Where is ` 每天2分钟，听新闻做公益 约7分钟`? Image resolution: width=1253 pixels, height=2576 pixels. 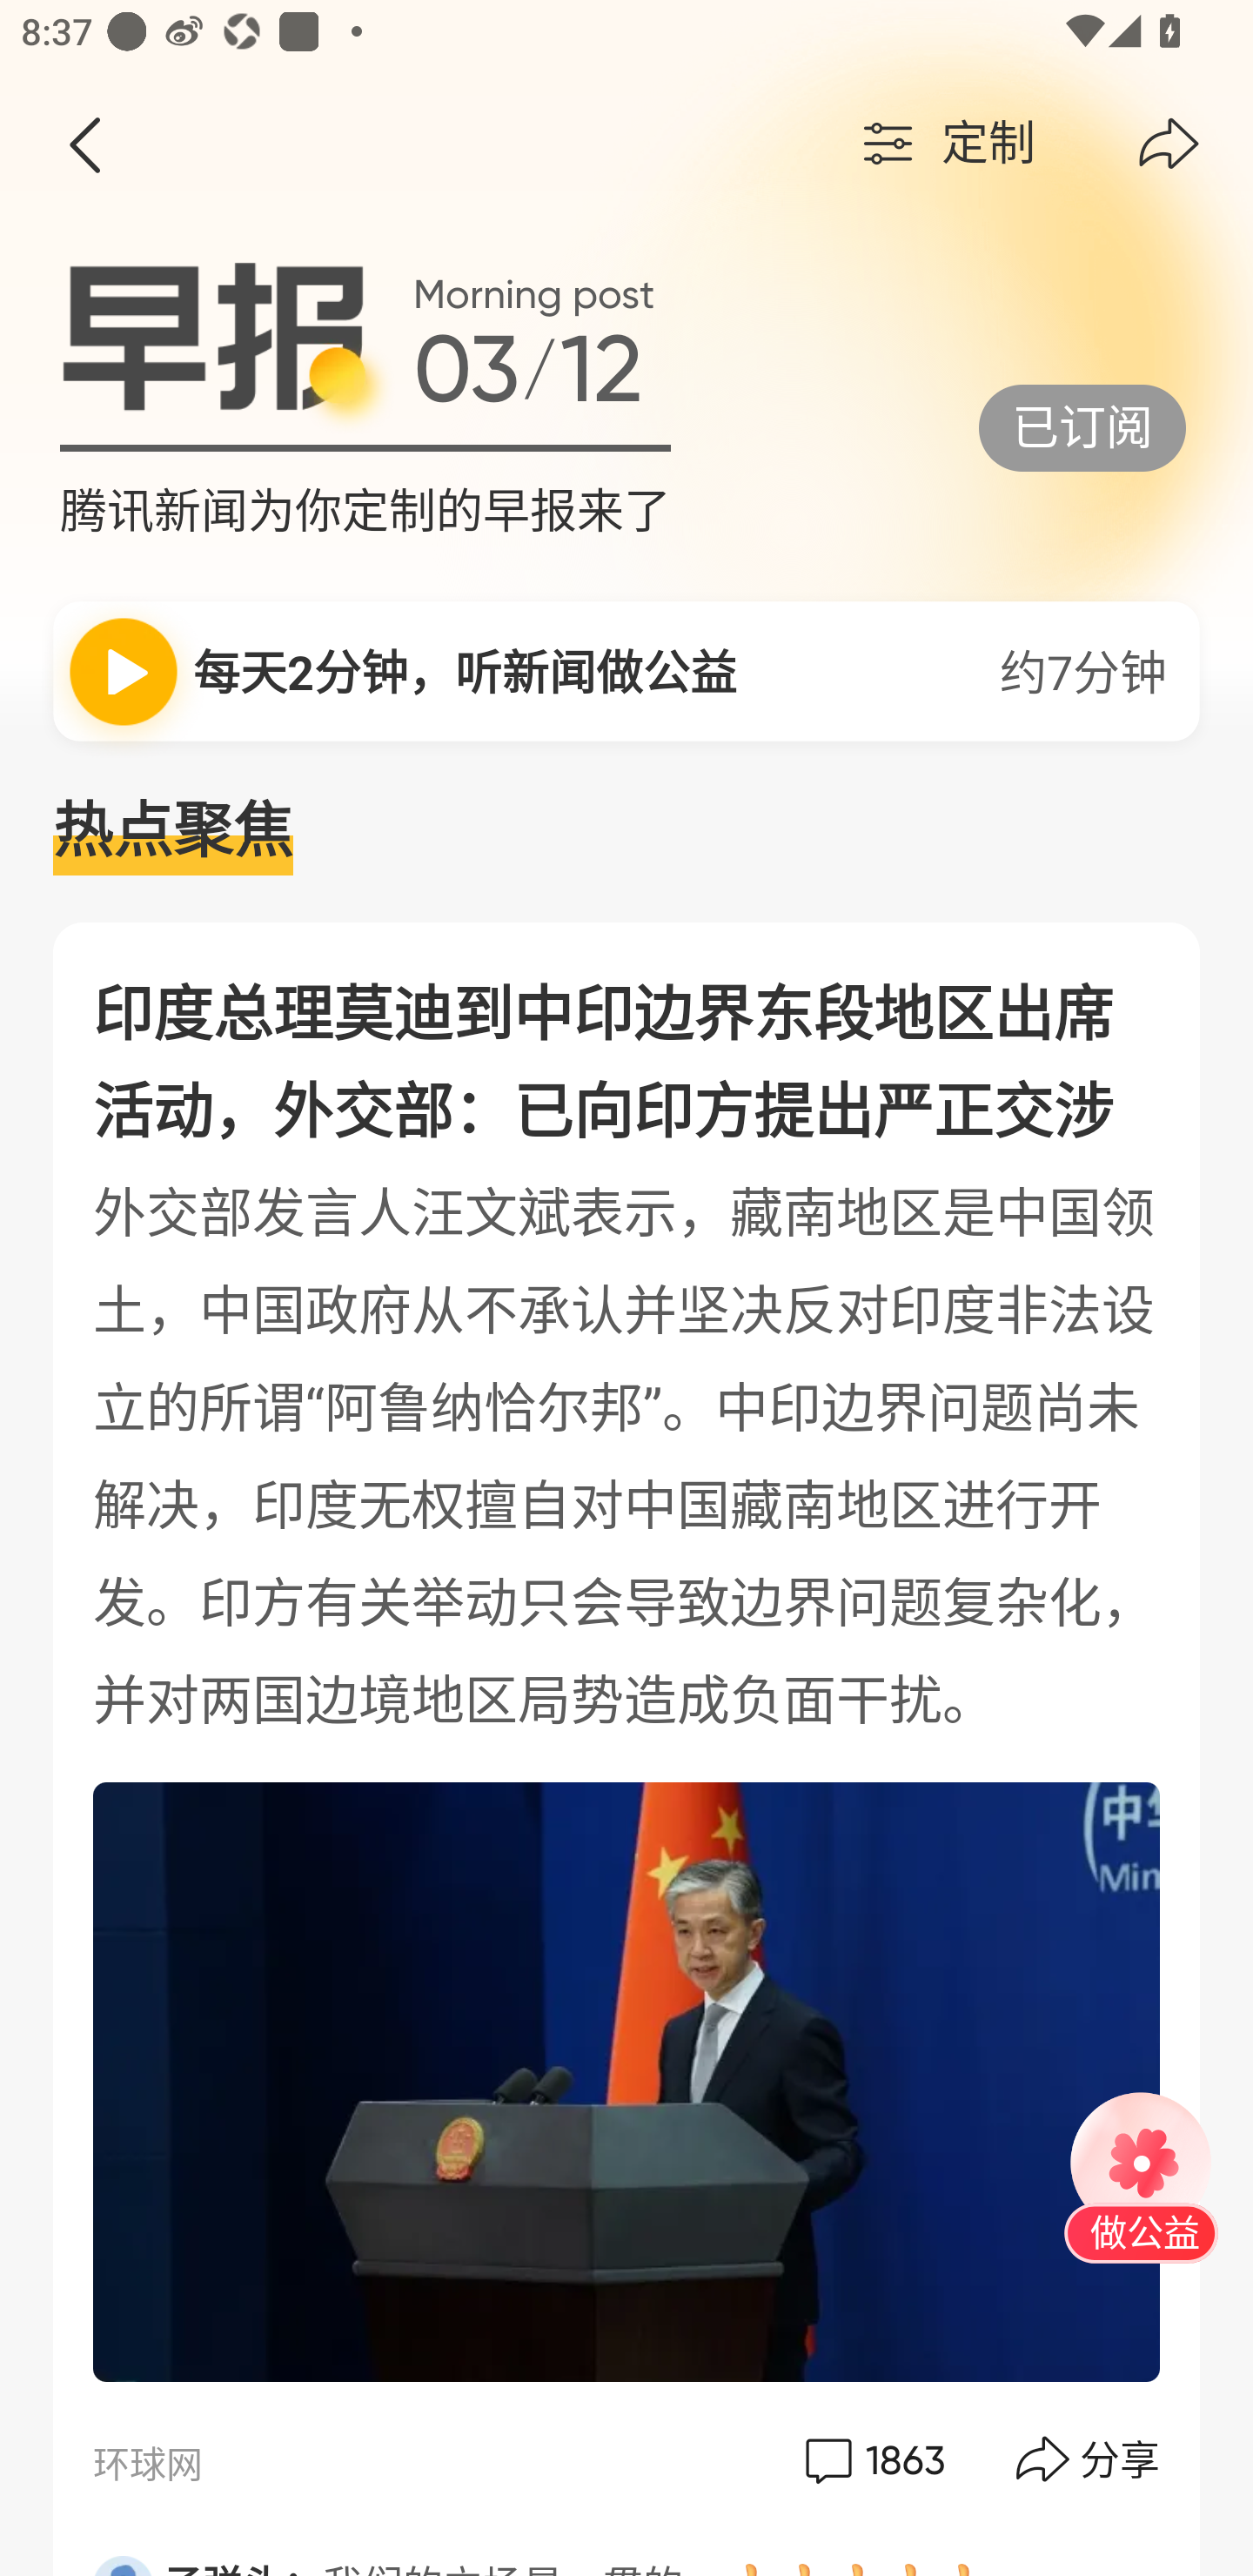
 每天2分钟，听新闻做公益 约7分钟 is located at coordinates (626, 670).